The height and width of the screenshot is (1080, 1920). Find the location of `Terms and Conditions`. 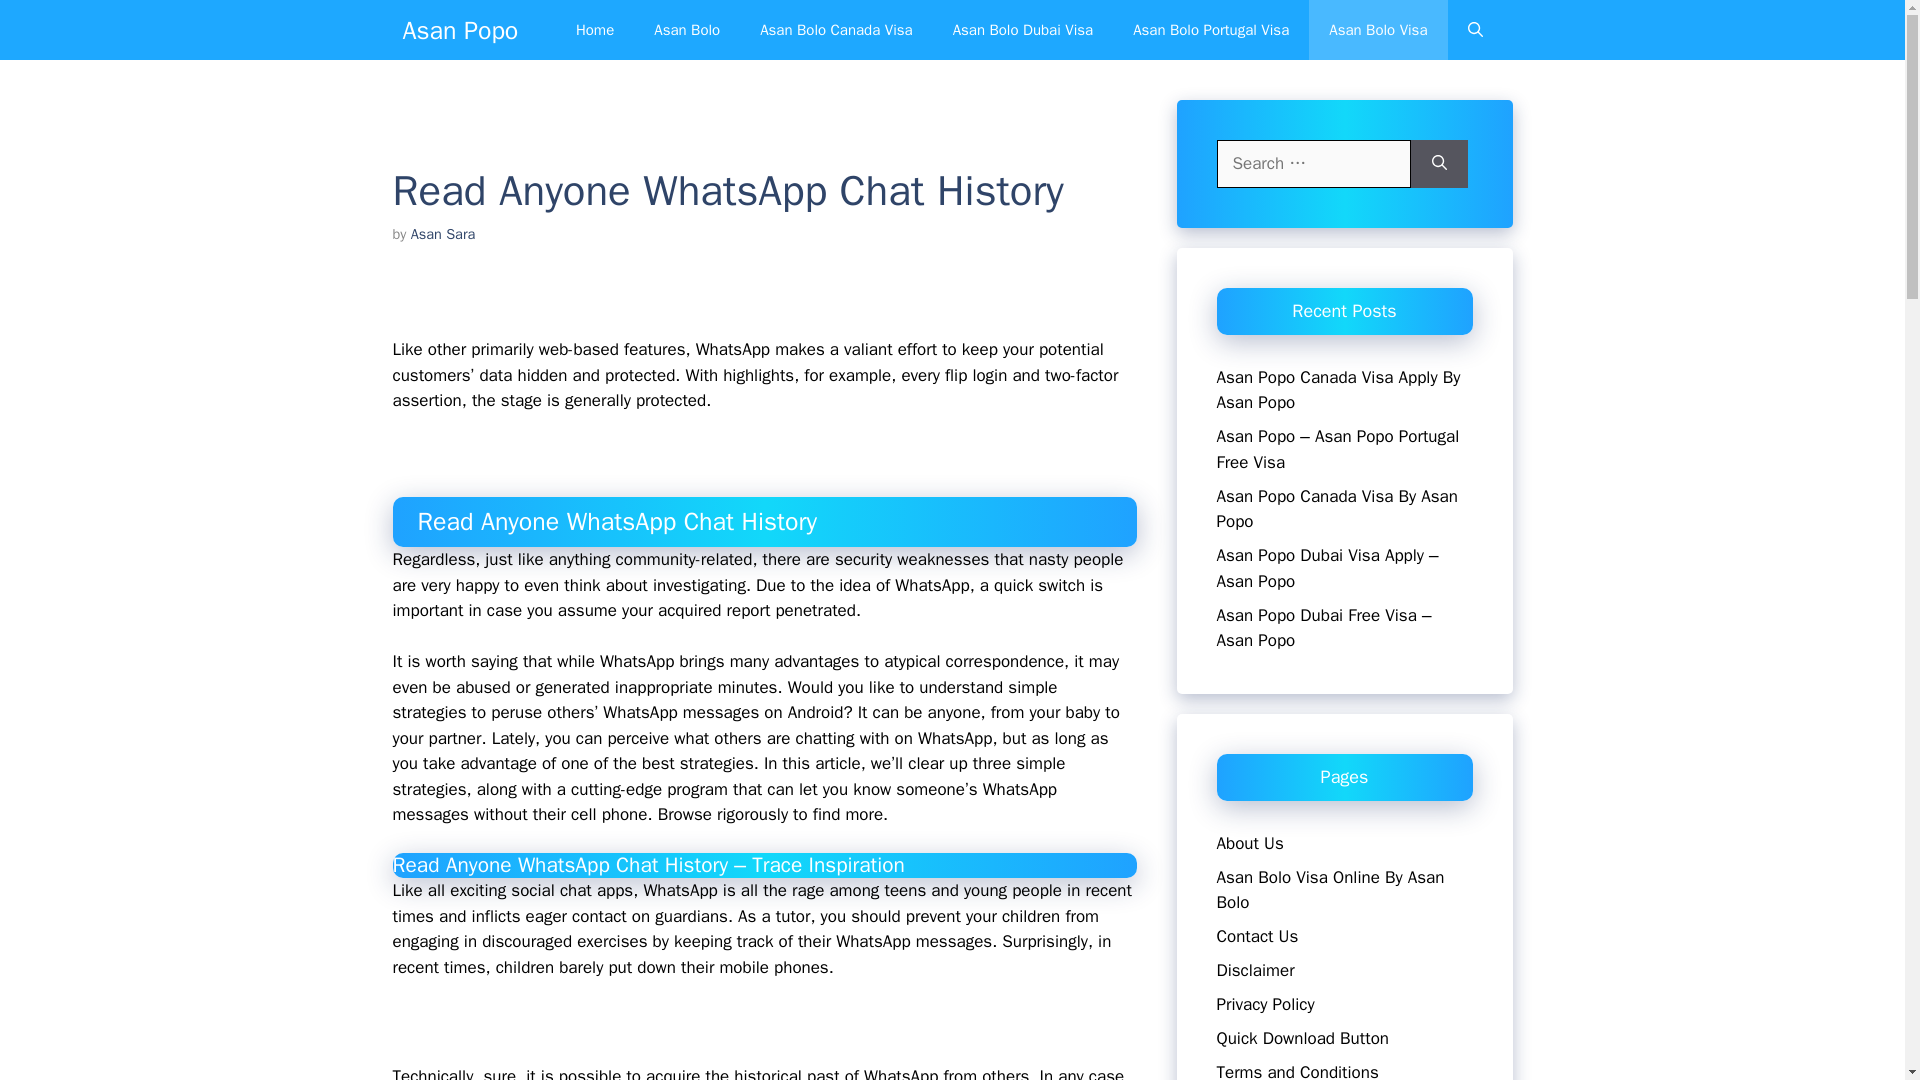

Terms and Conditions is located at coordinates (1296, 1070).